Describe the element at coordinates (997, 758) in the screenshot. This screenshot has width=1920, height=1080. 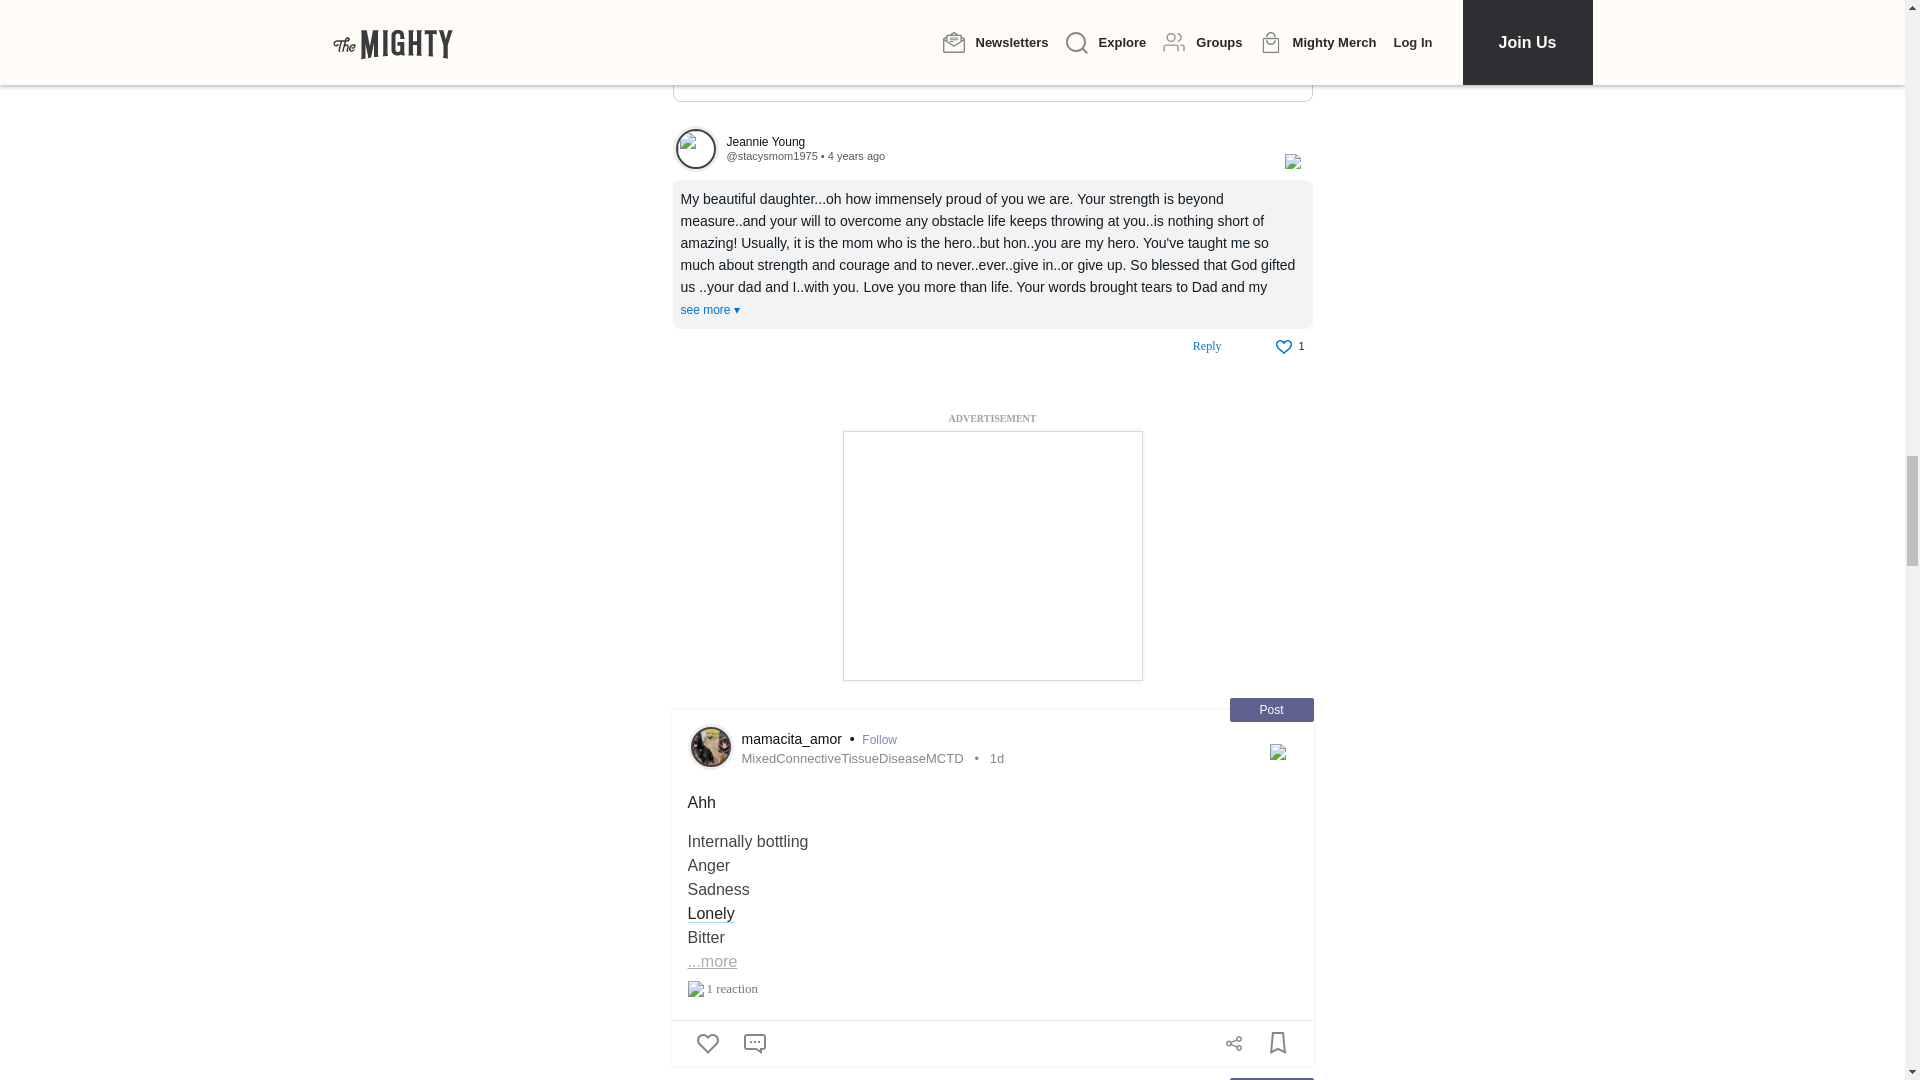
I see `July 18, 2024` at that location.